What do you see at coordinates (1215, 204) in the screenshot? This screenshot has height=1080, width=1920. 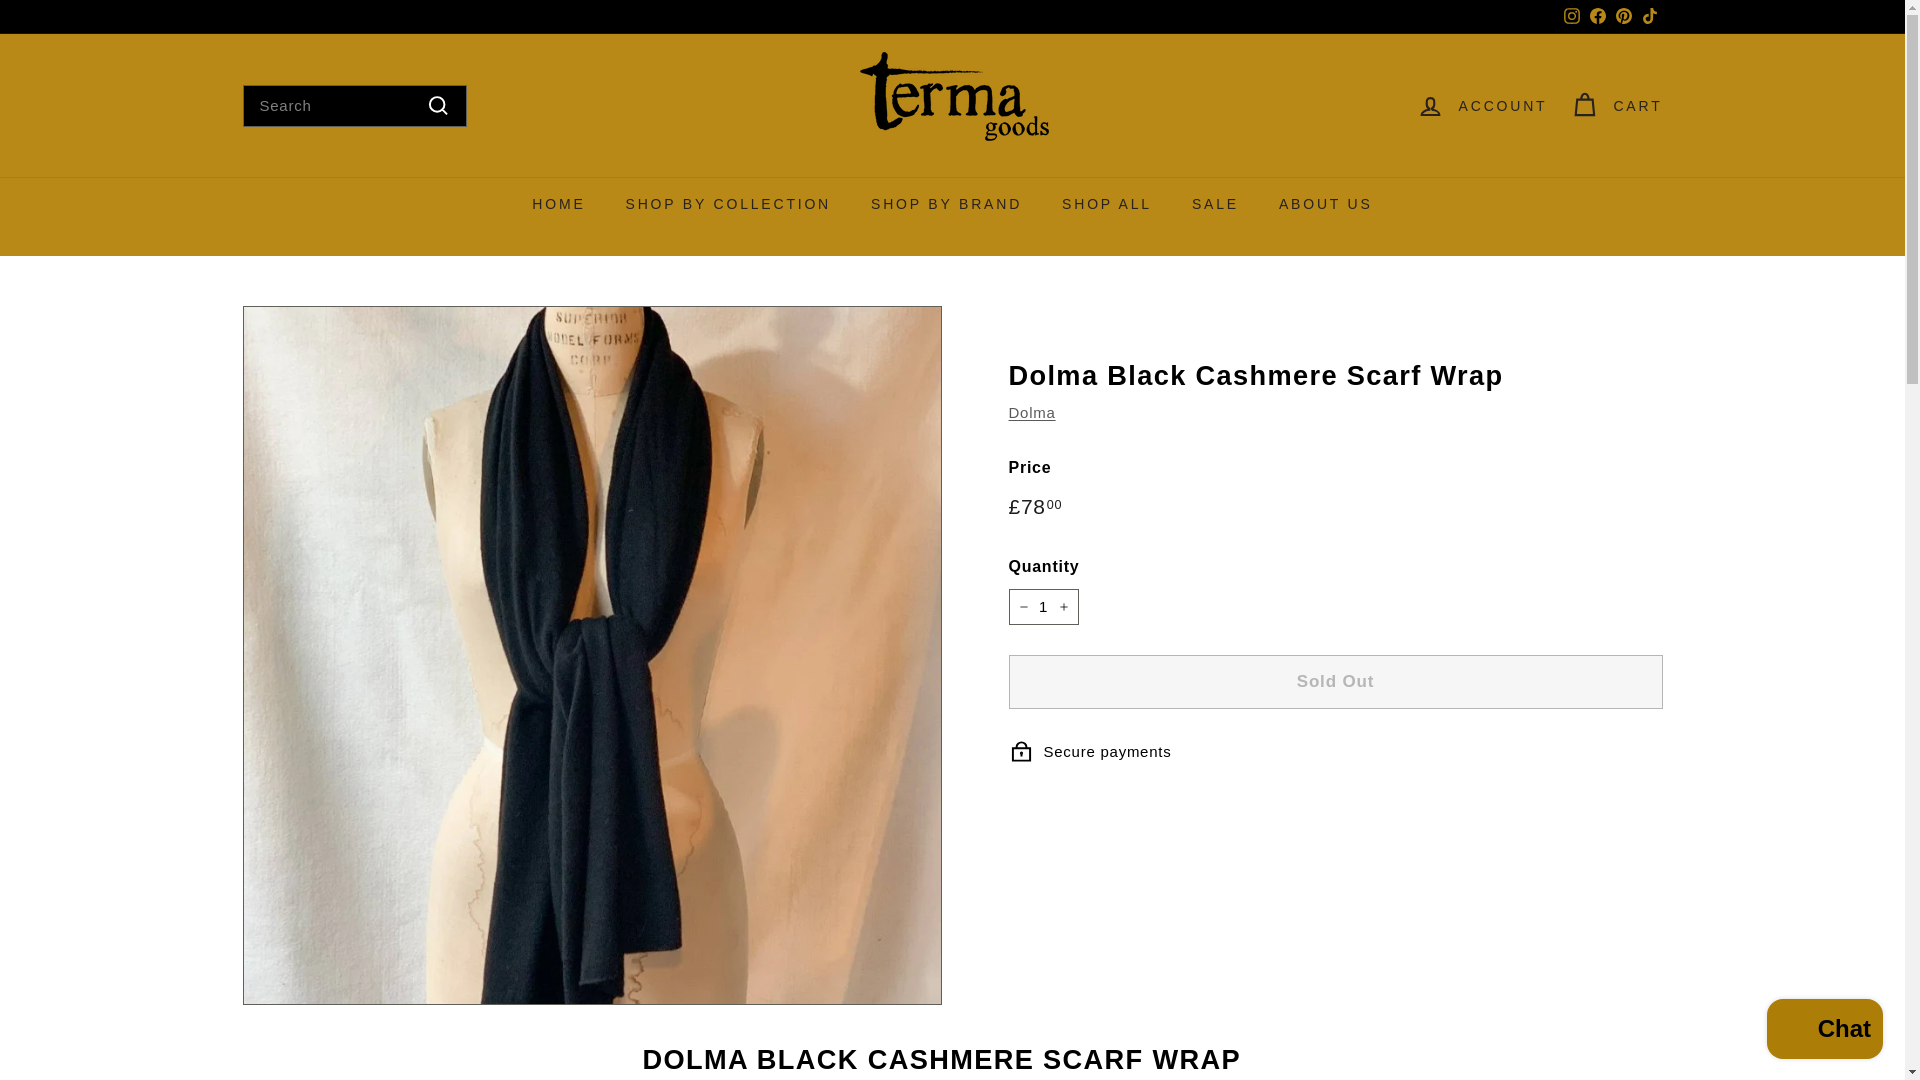 I see `SALE` at bounding box center [1215, 204].